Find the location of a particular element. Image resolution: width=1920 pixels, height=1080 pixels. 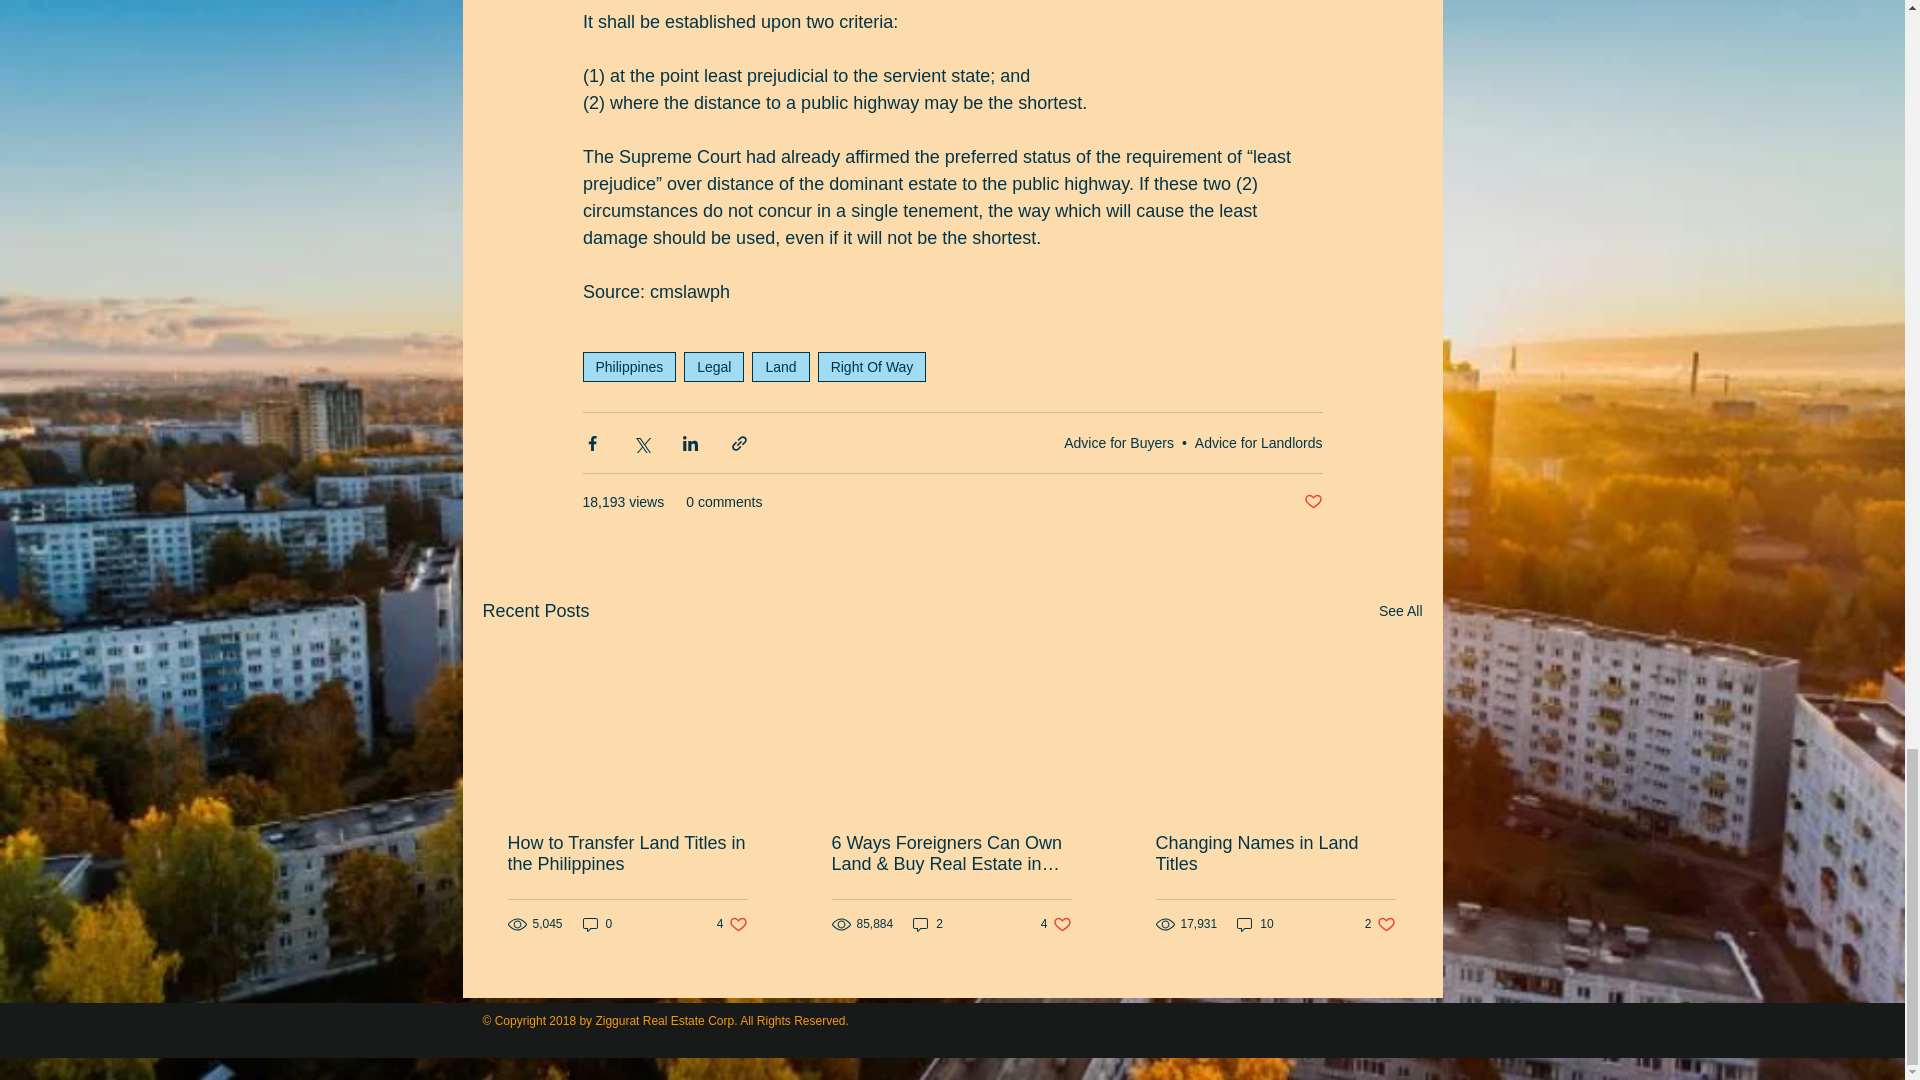

Philippines is located at coordinates (628, 367).